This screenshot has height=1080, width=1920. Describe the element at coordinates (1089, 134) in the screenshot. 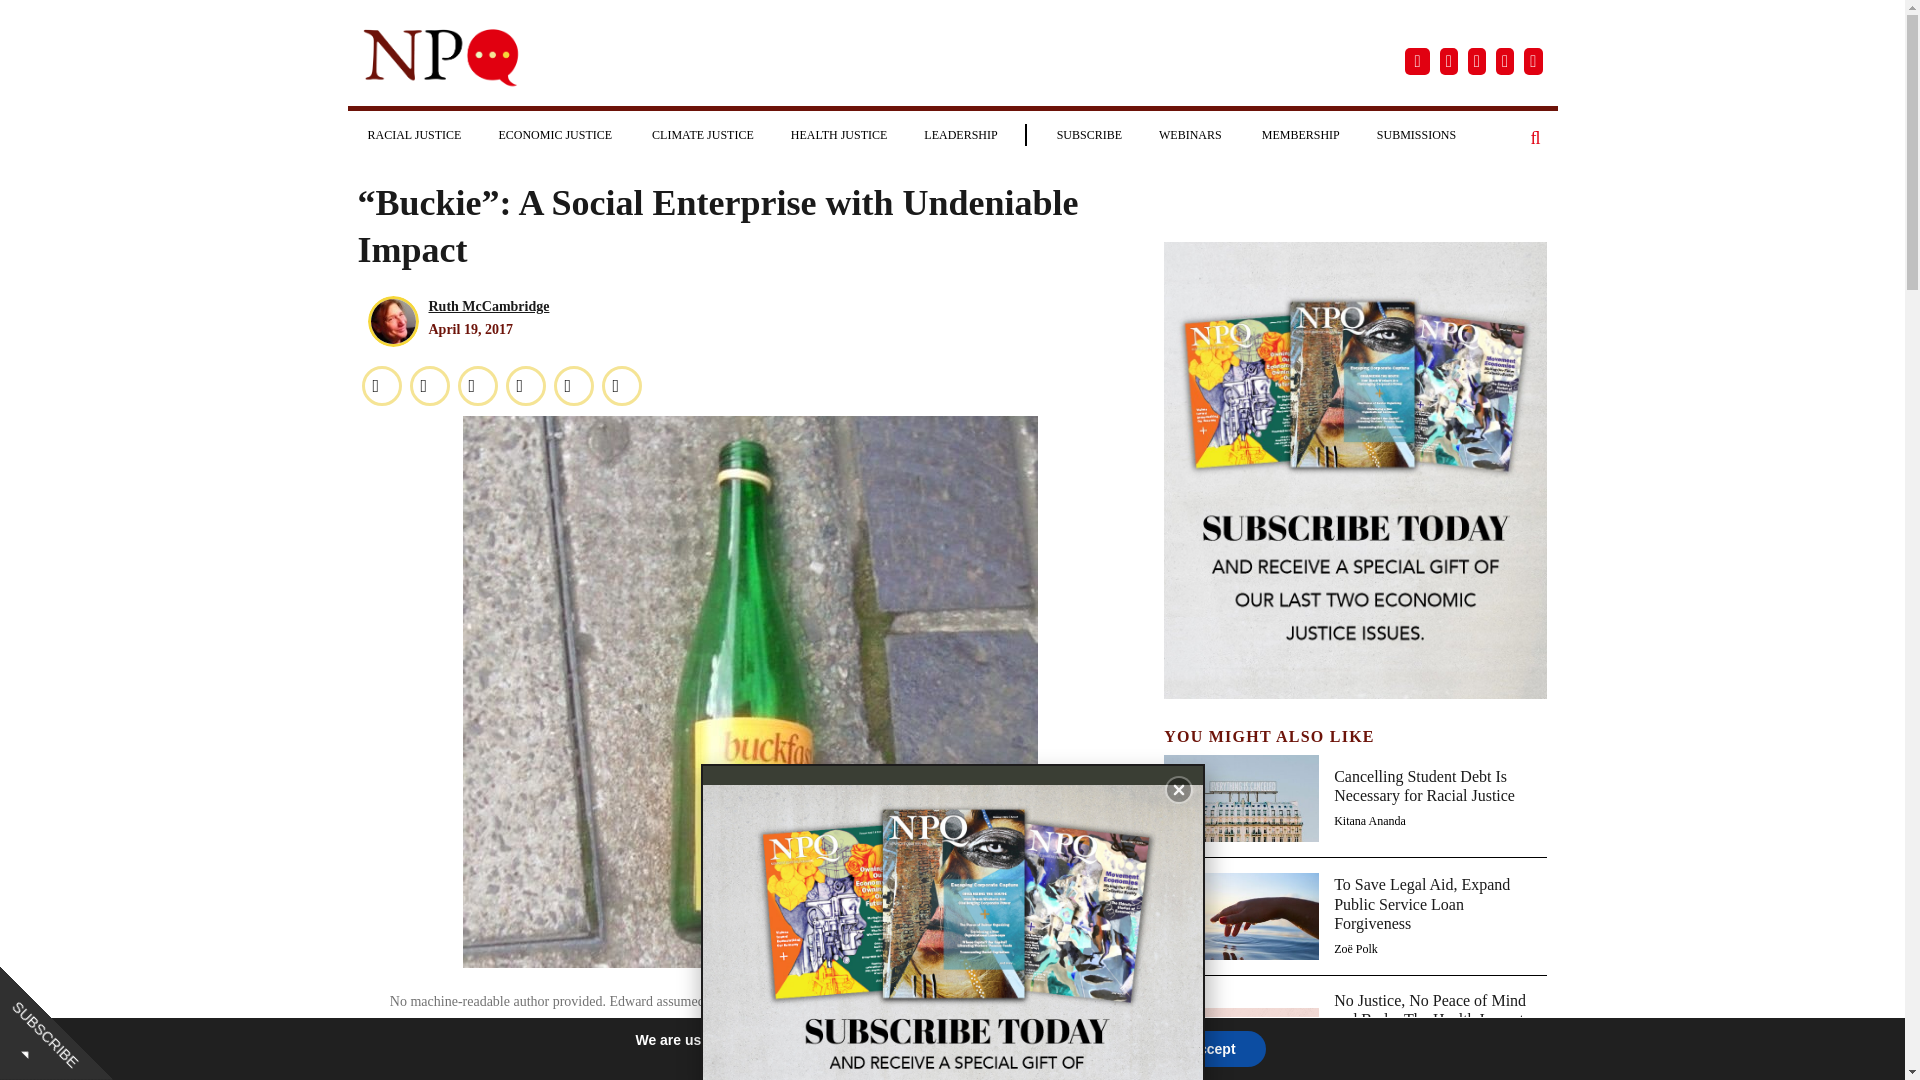

I see `SUBSCRIBE` at that location.